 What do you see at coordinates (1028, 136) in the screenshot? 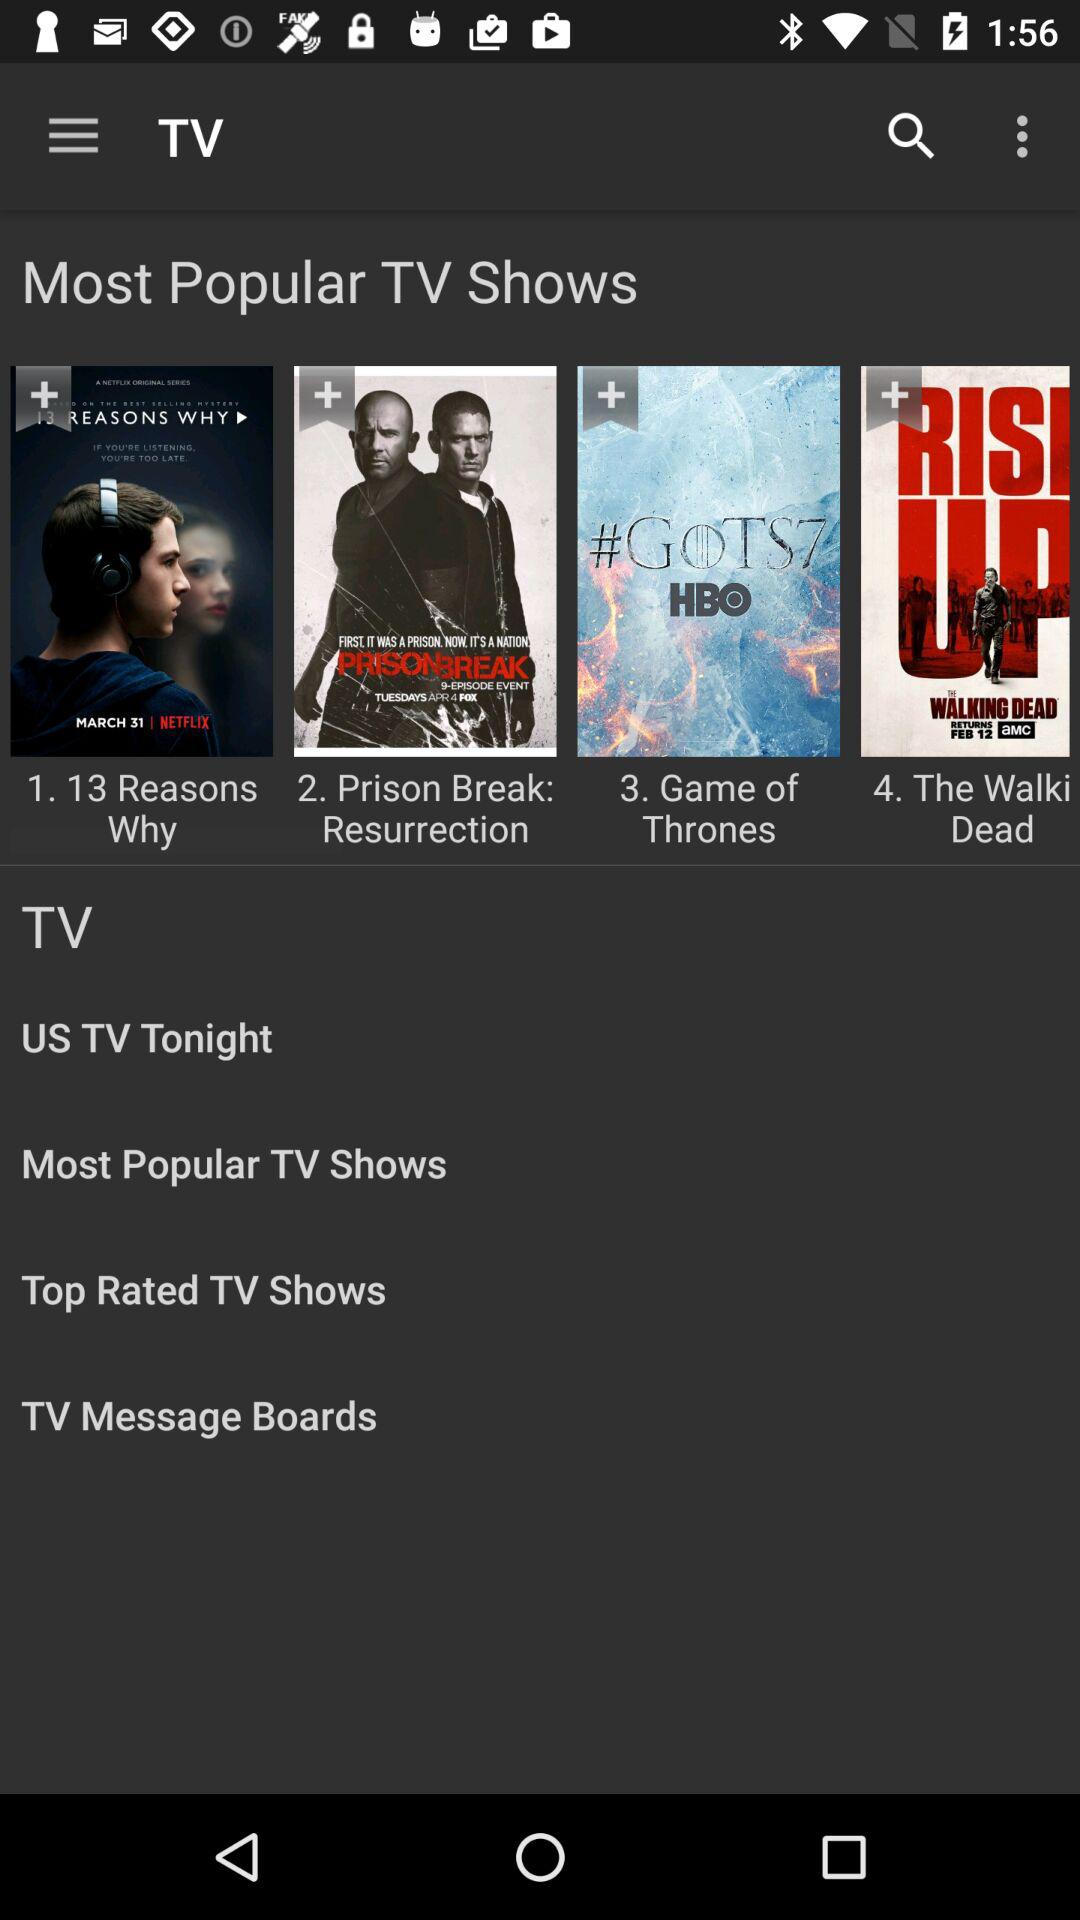
I see `press the item above the most popular tv` at bounding box center [1028, 136].